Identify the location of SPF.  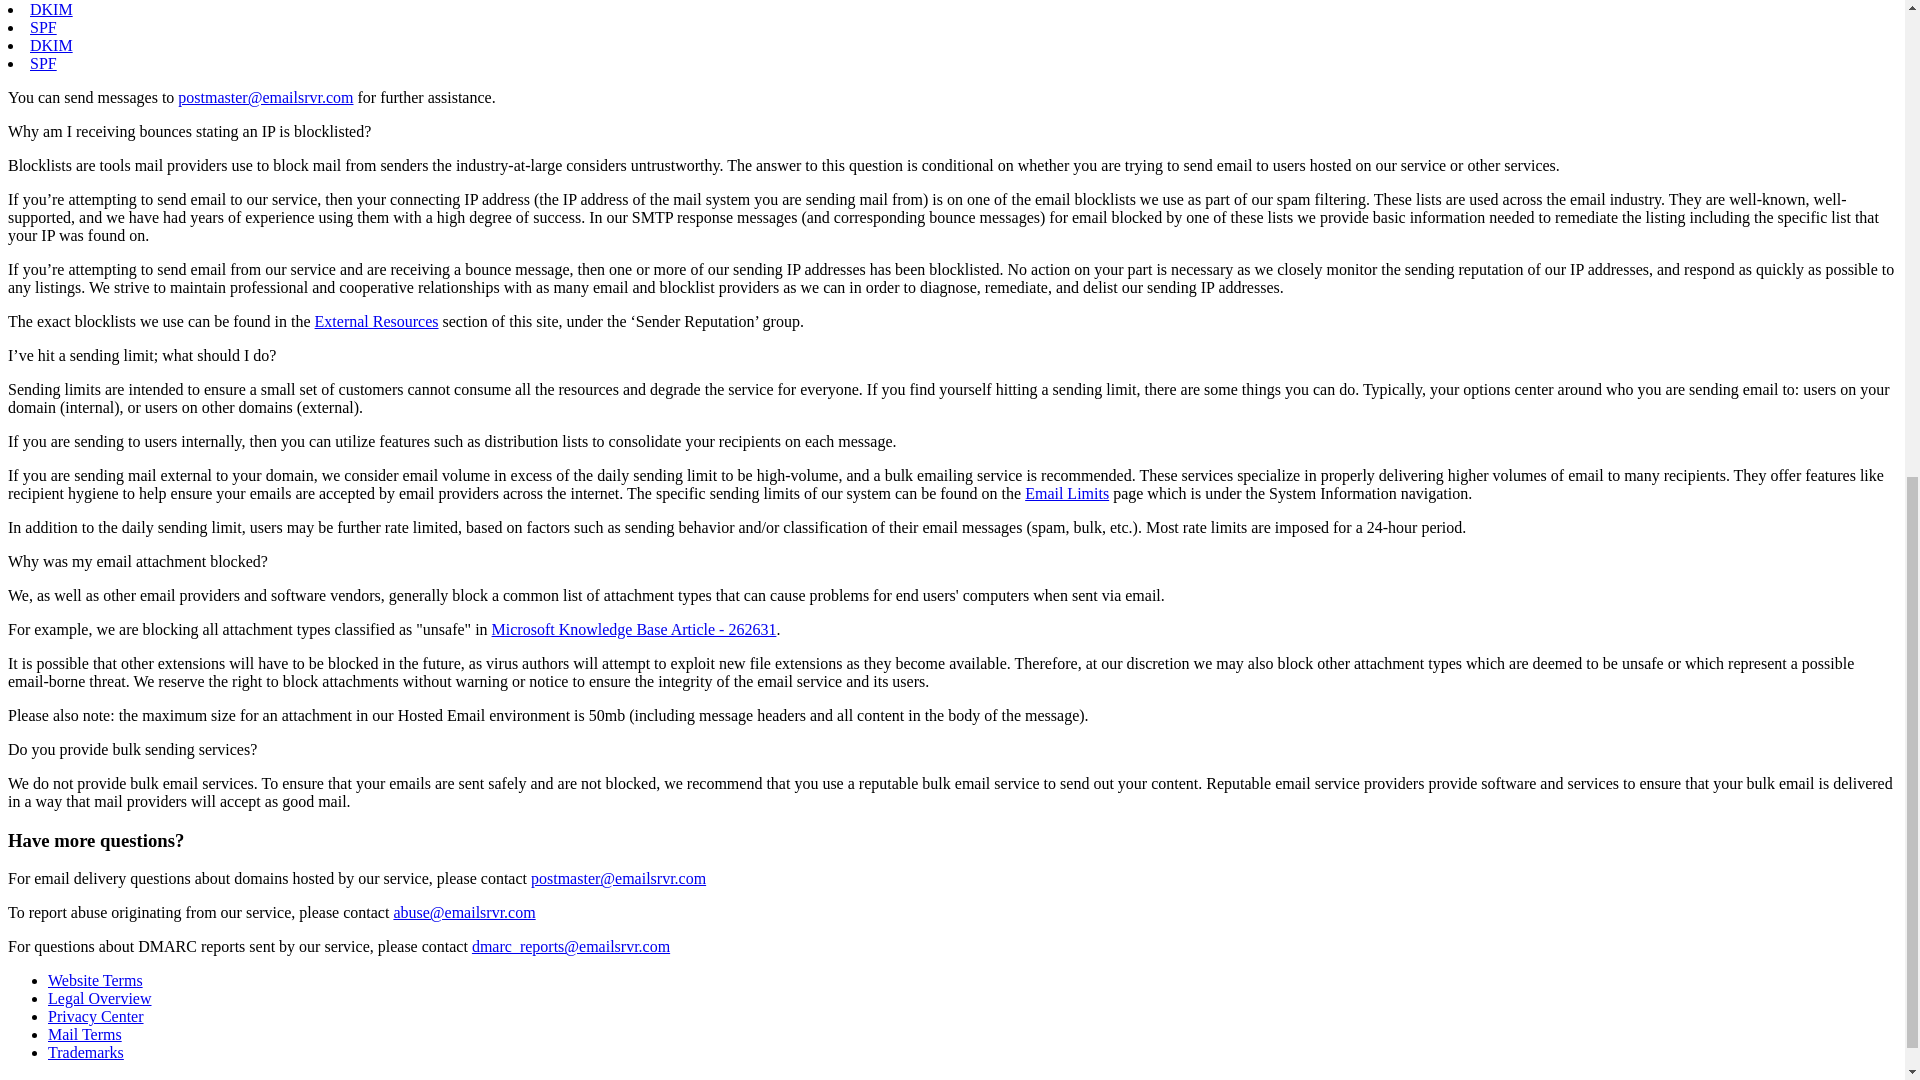
(44, 27).